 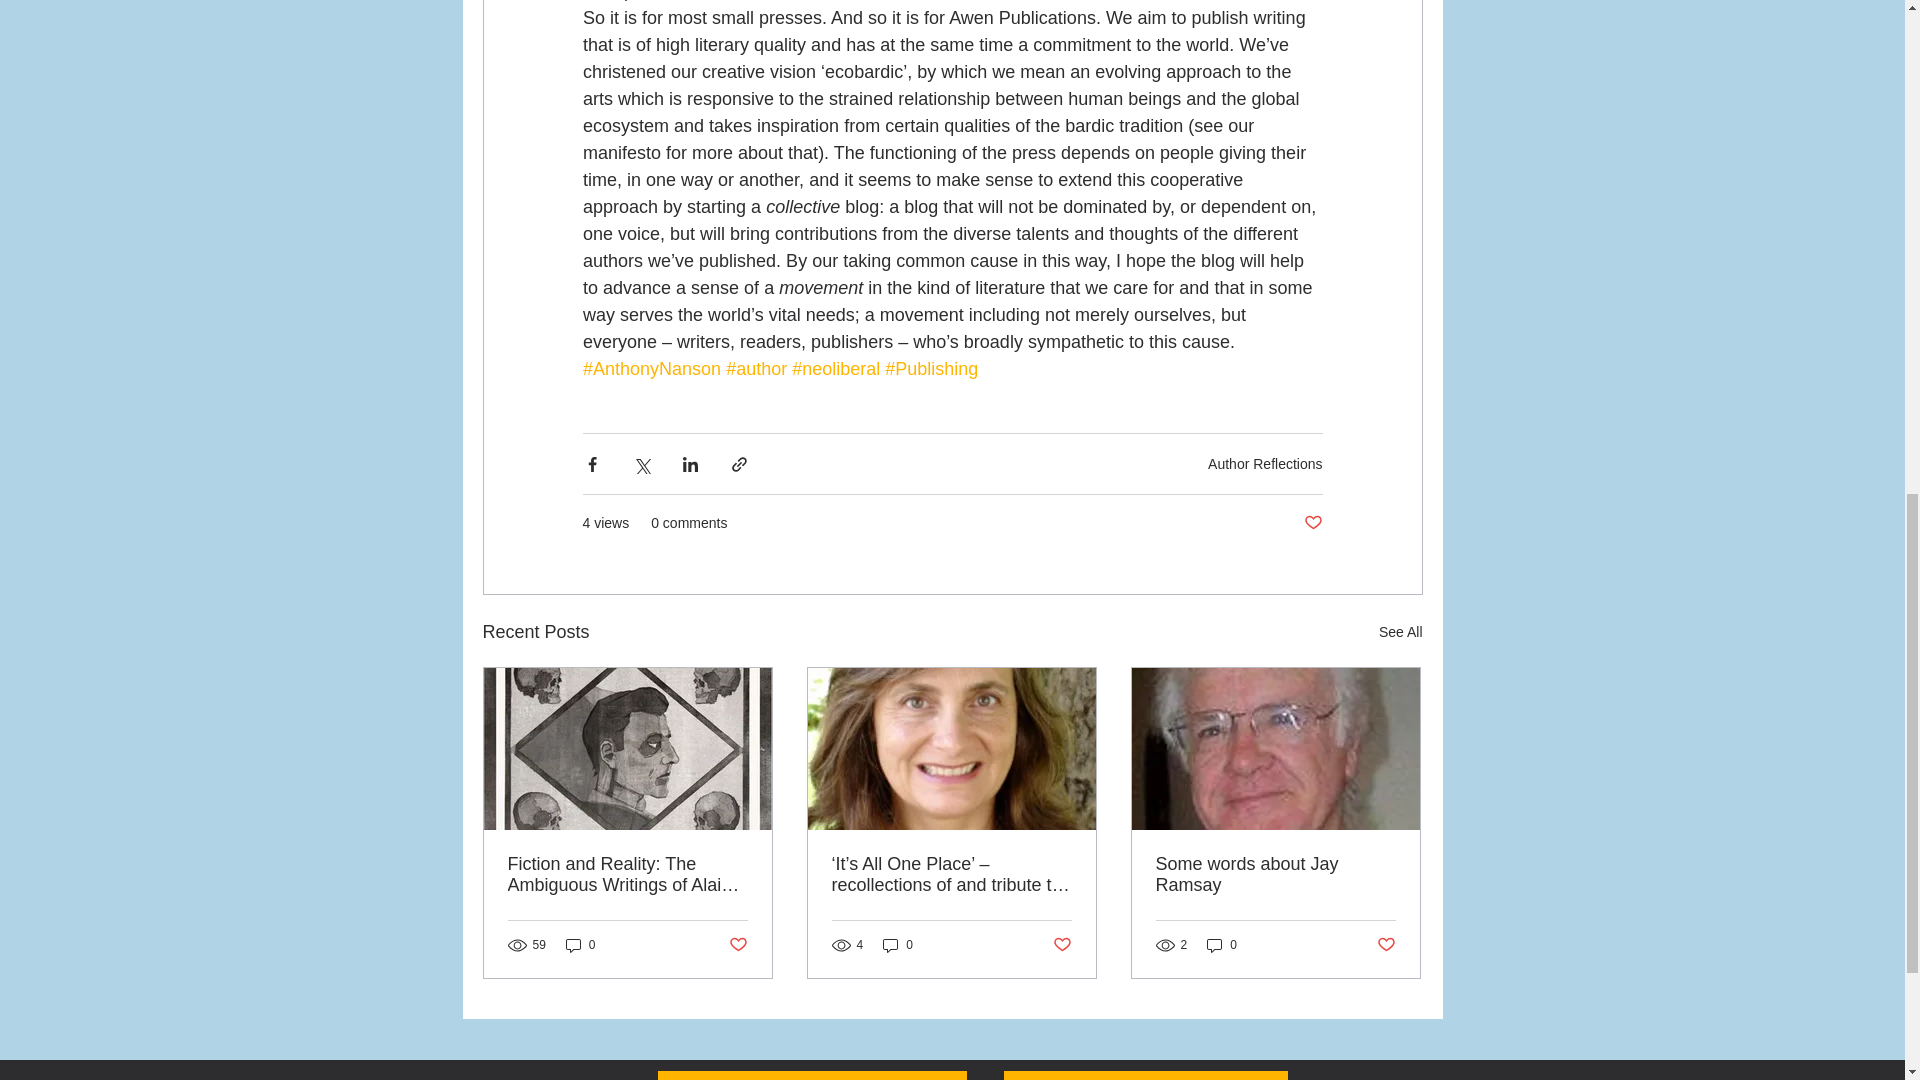 What do you see at coordinates (1400, 632) in the screenshot?
I see `See All` at bounding box center [1400, 632].